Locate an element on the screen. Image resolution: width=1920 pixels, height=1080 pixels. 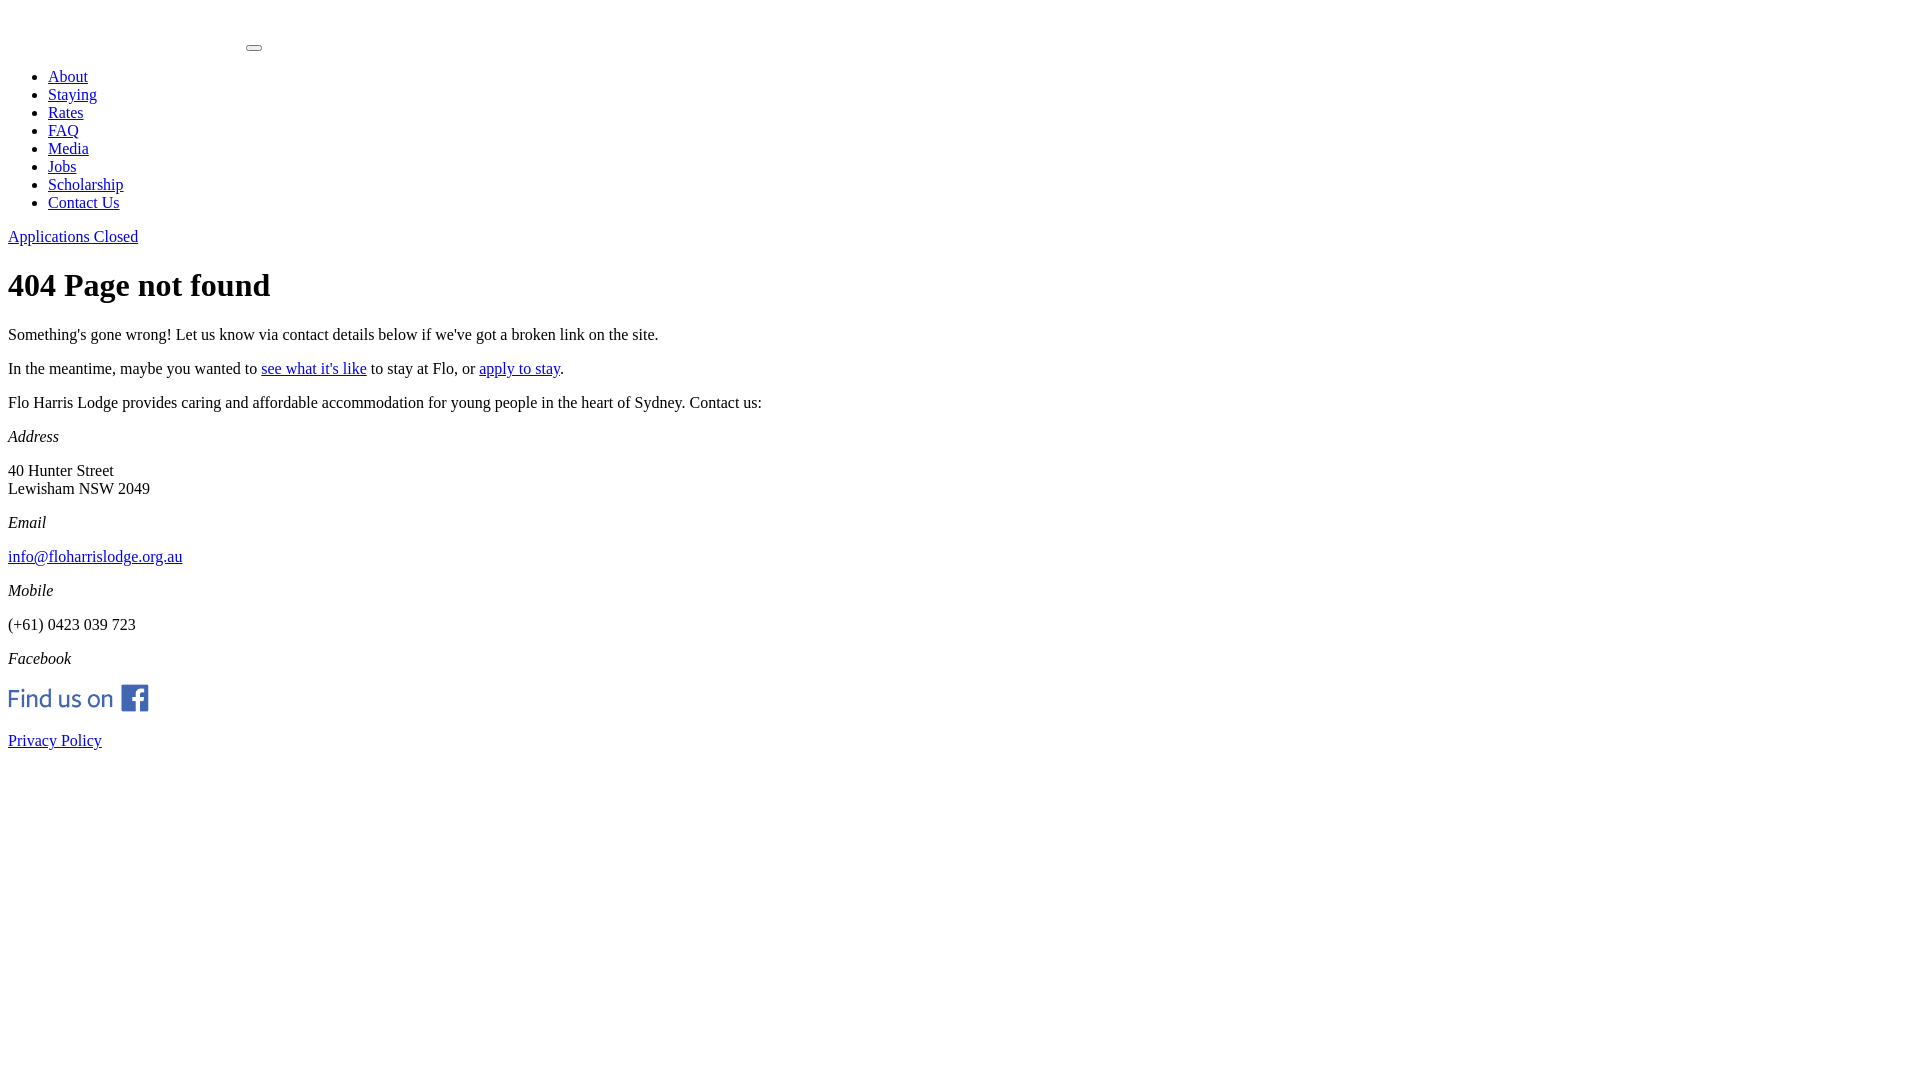
About is located at coordinates (68, 76).